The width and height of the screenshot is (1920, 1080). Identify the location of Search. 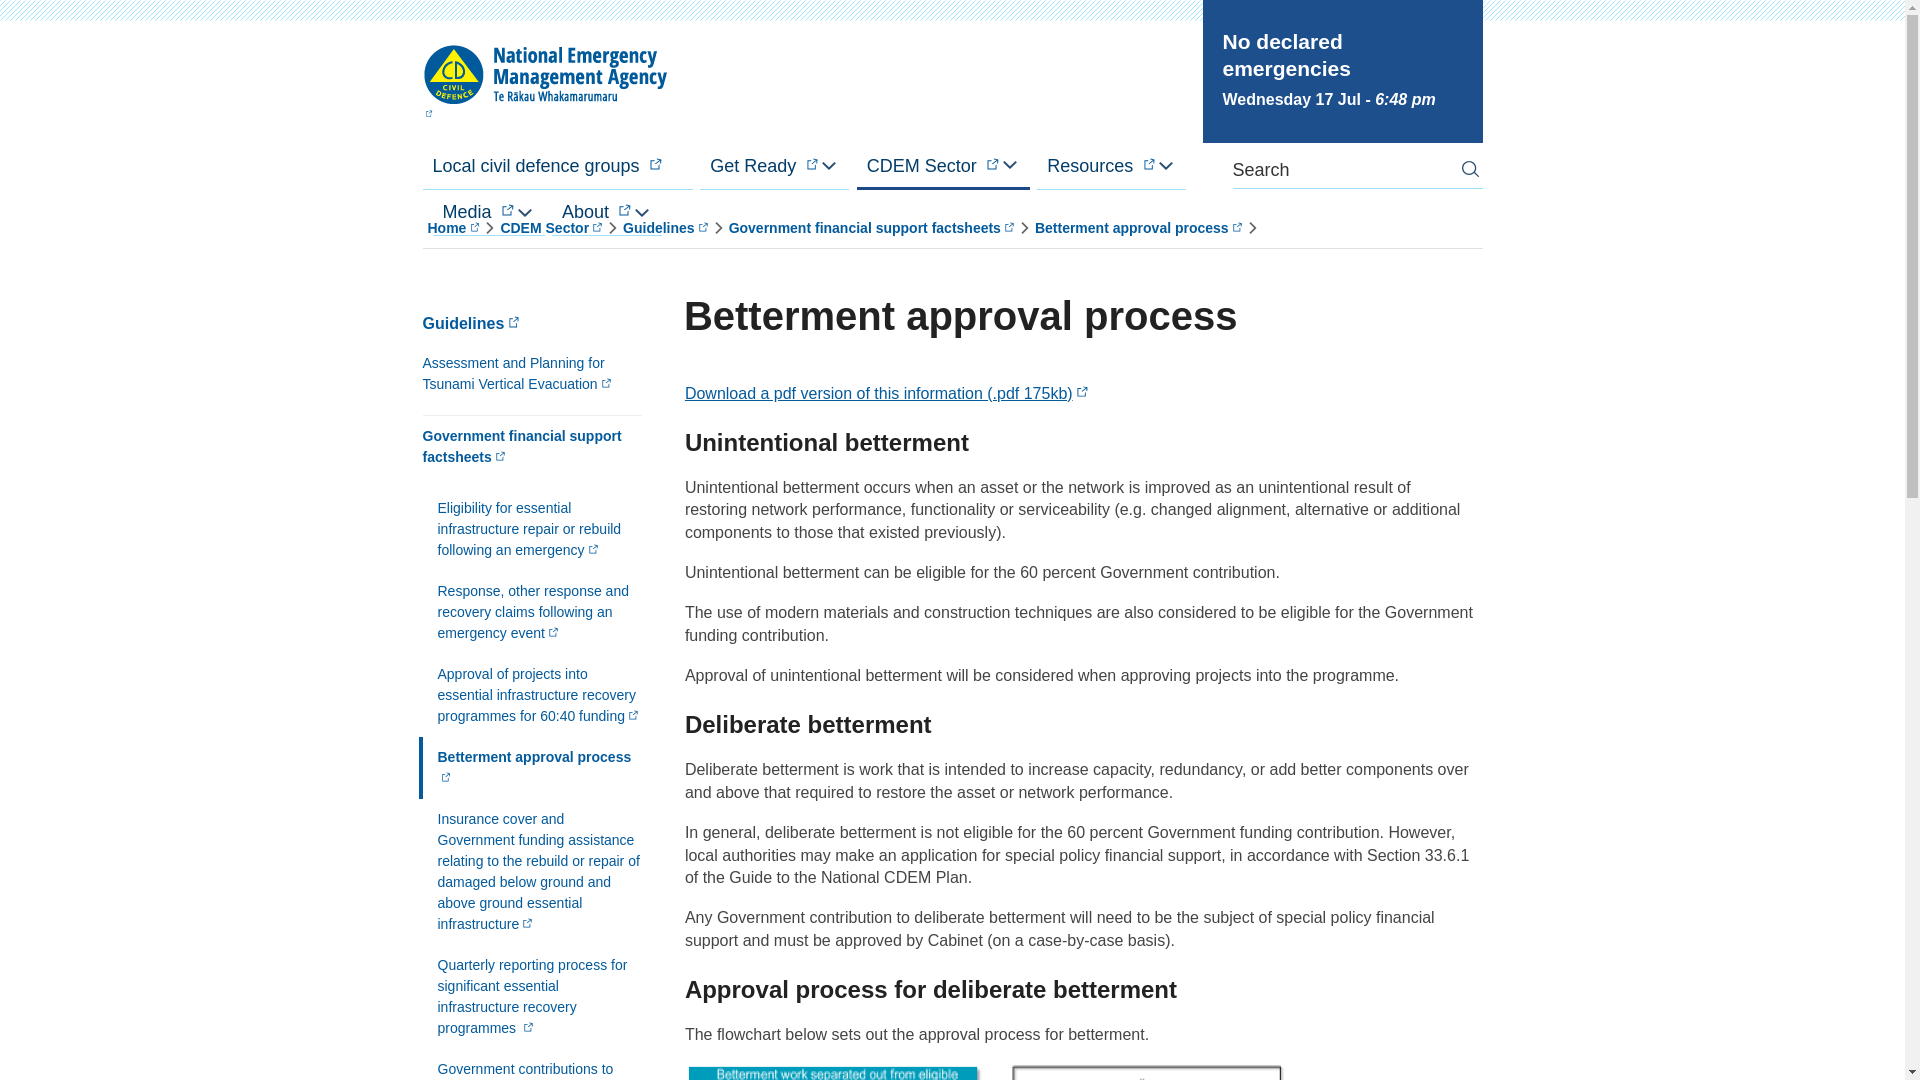
(1469, 169).